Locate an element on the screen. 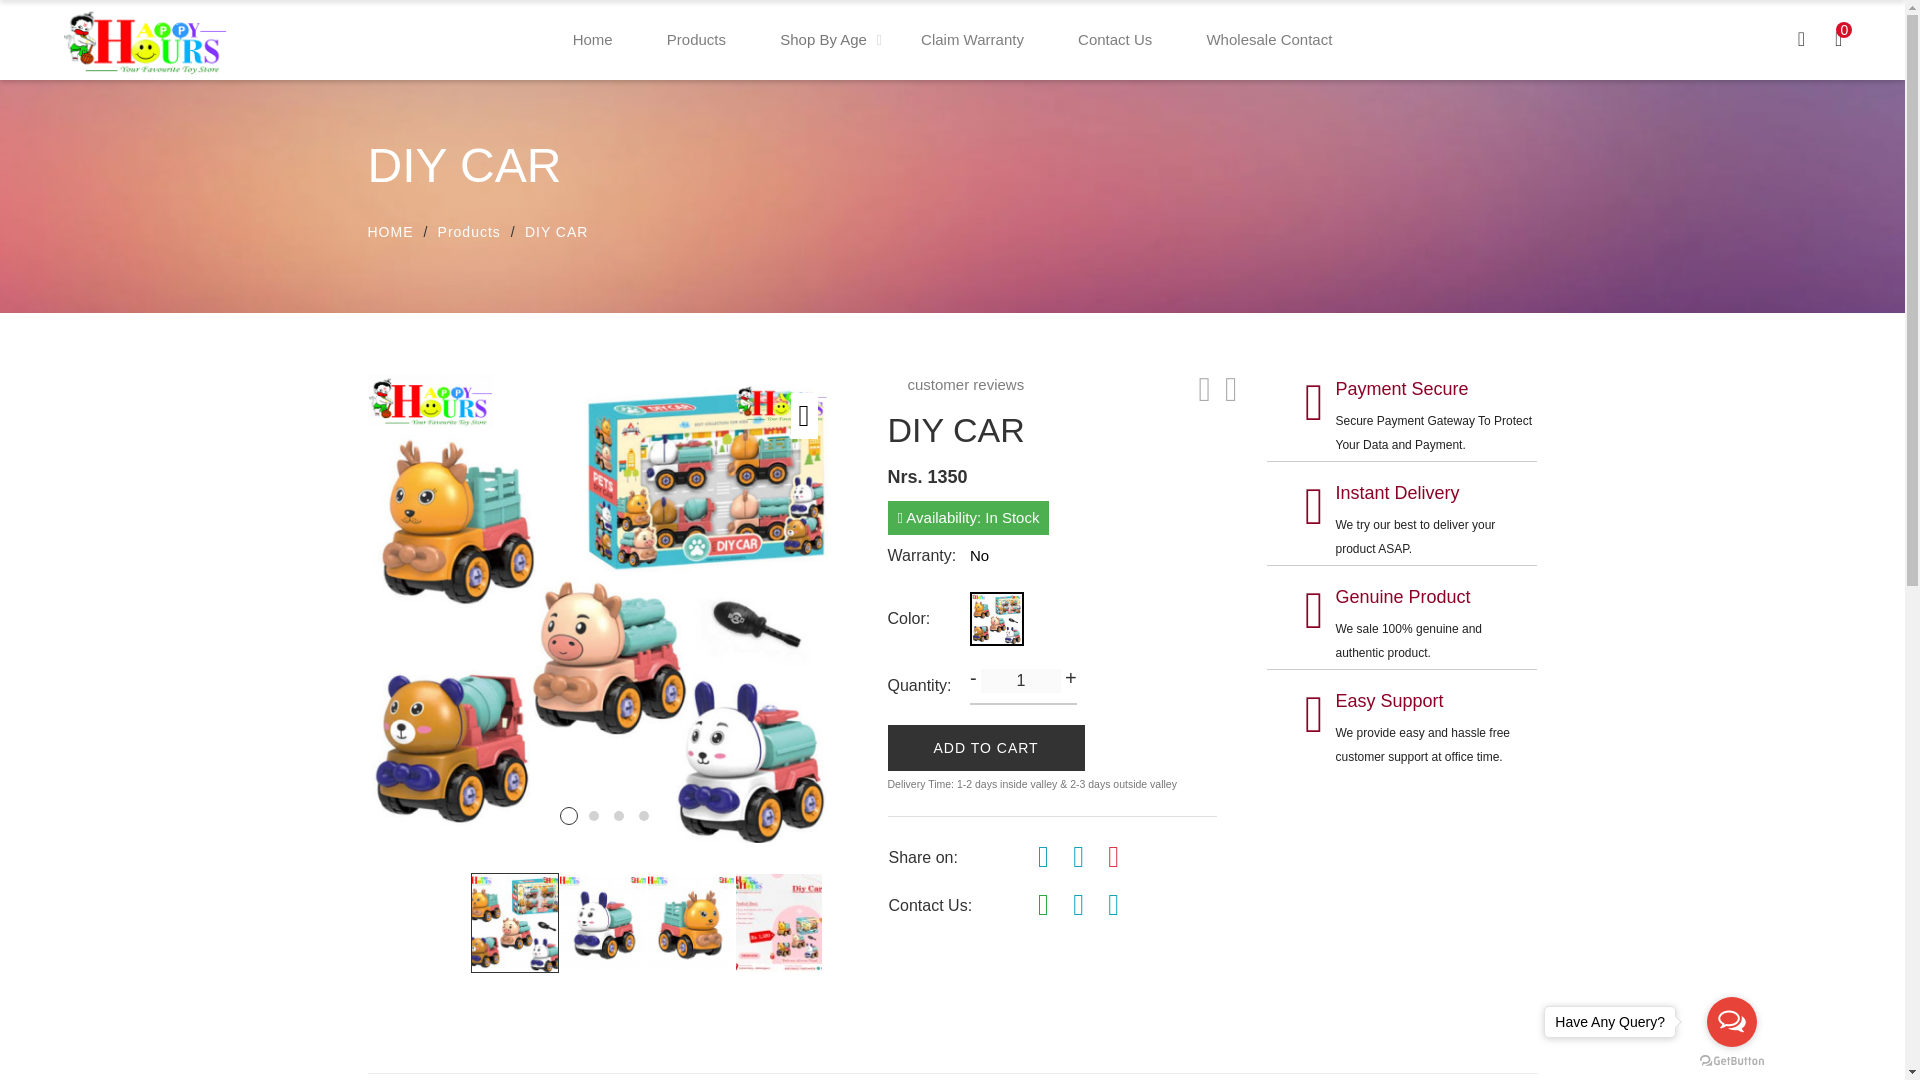 This screenshot has width=1920, height=1080. Contact Us is located at coordinates (1114, 40).